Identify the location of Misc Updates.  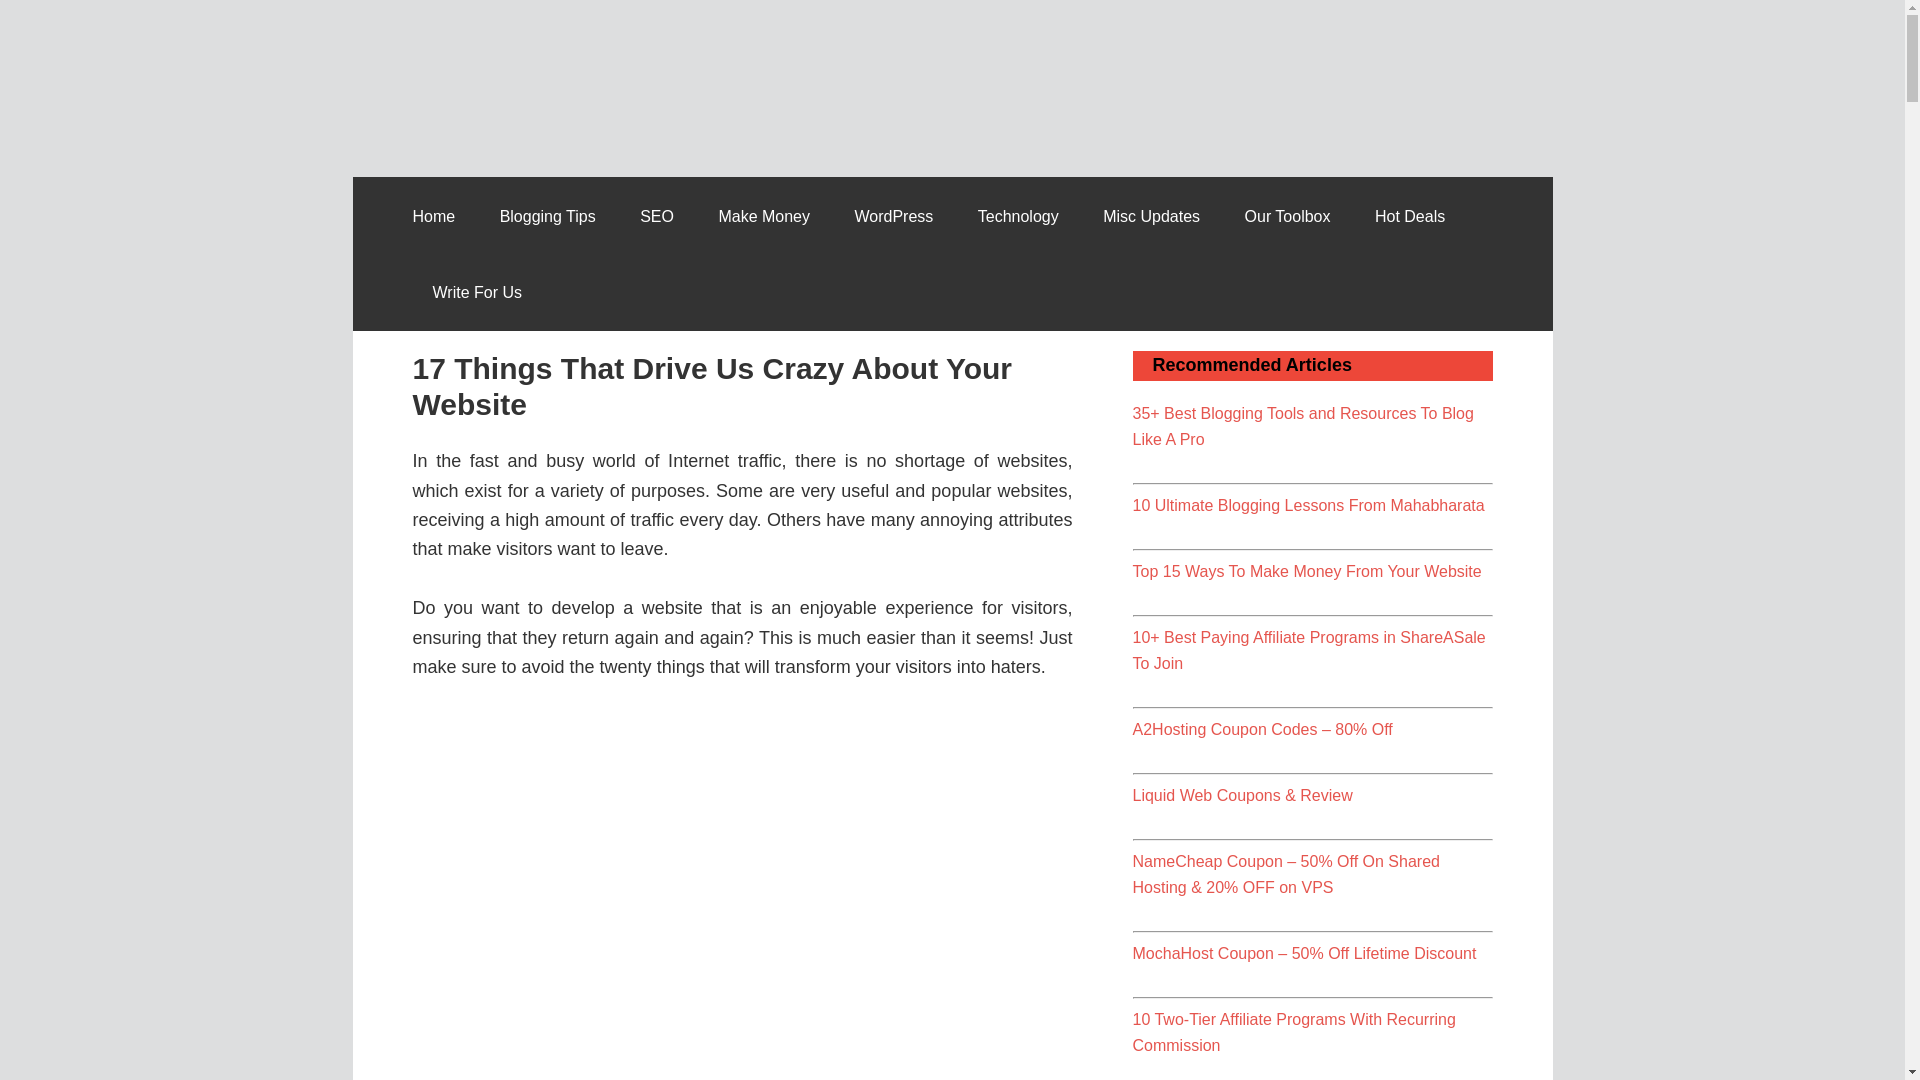
(1150, 216).